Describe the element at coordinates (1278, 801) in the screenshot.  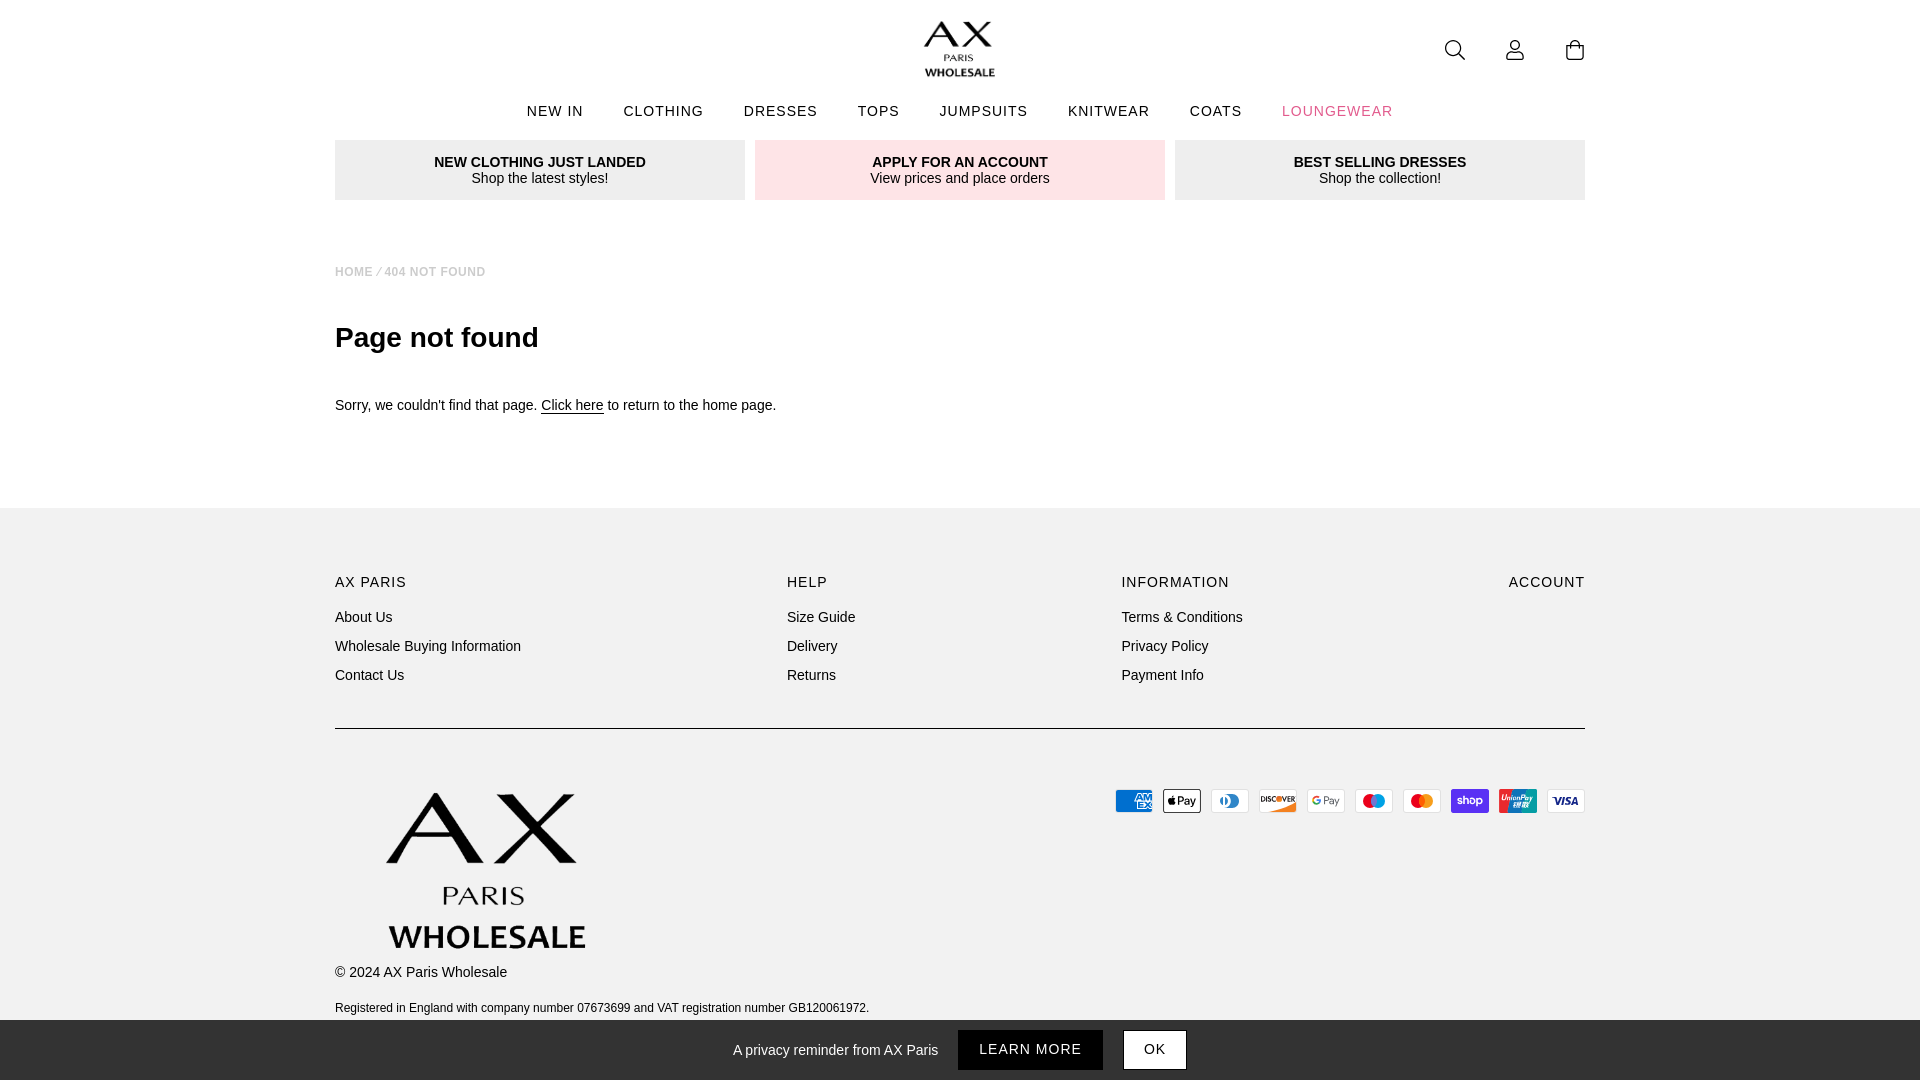
I see `Discover` at that location.